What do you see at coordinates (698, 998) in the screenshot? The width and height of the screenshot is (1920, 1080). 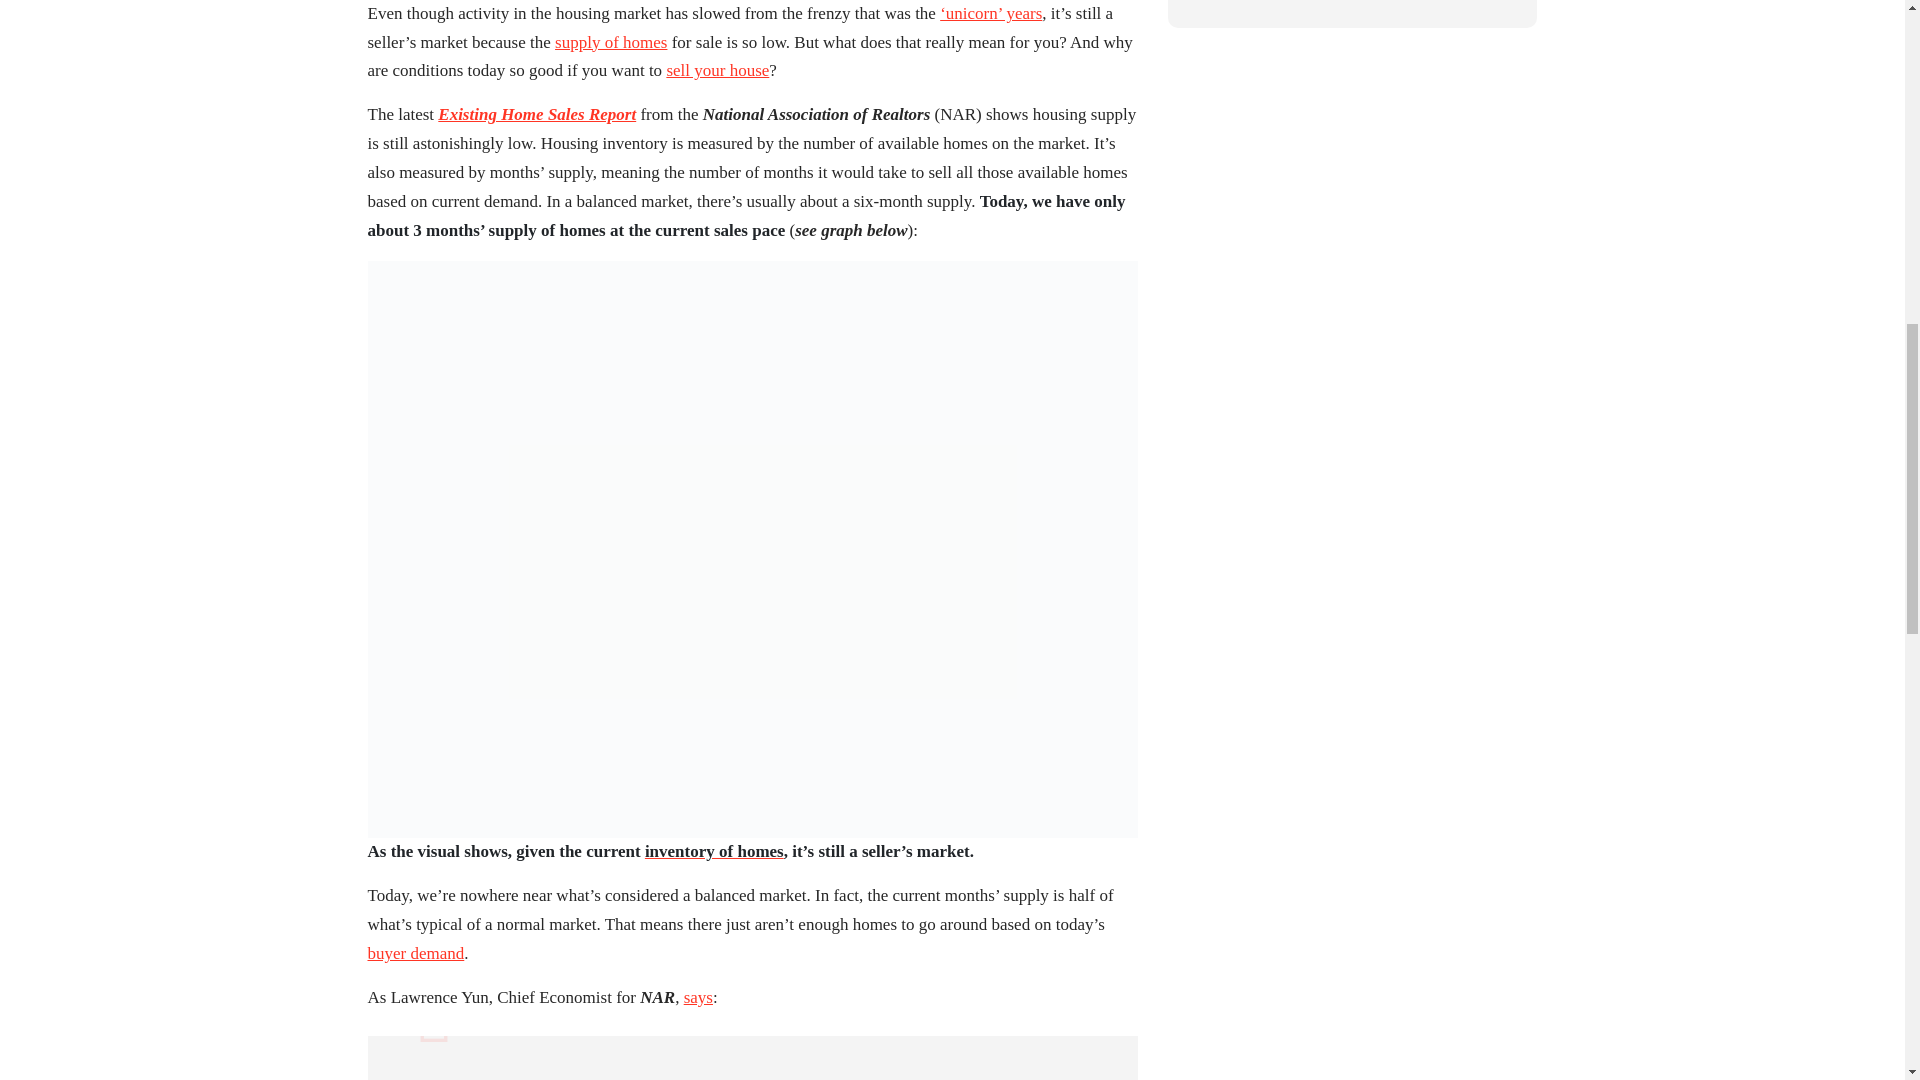 I see `says` at bounding box center [698, 998].